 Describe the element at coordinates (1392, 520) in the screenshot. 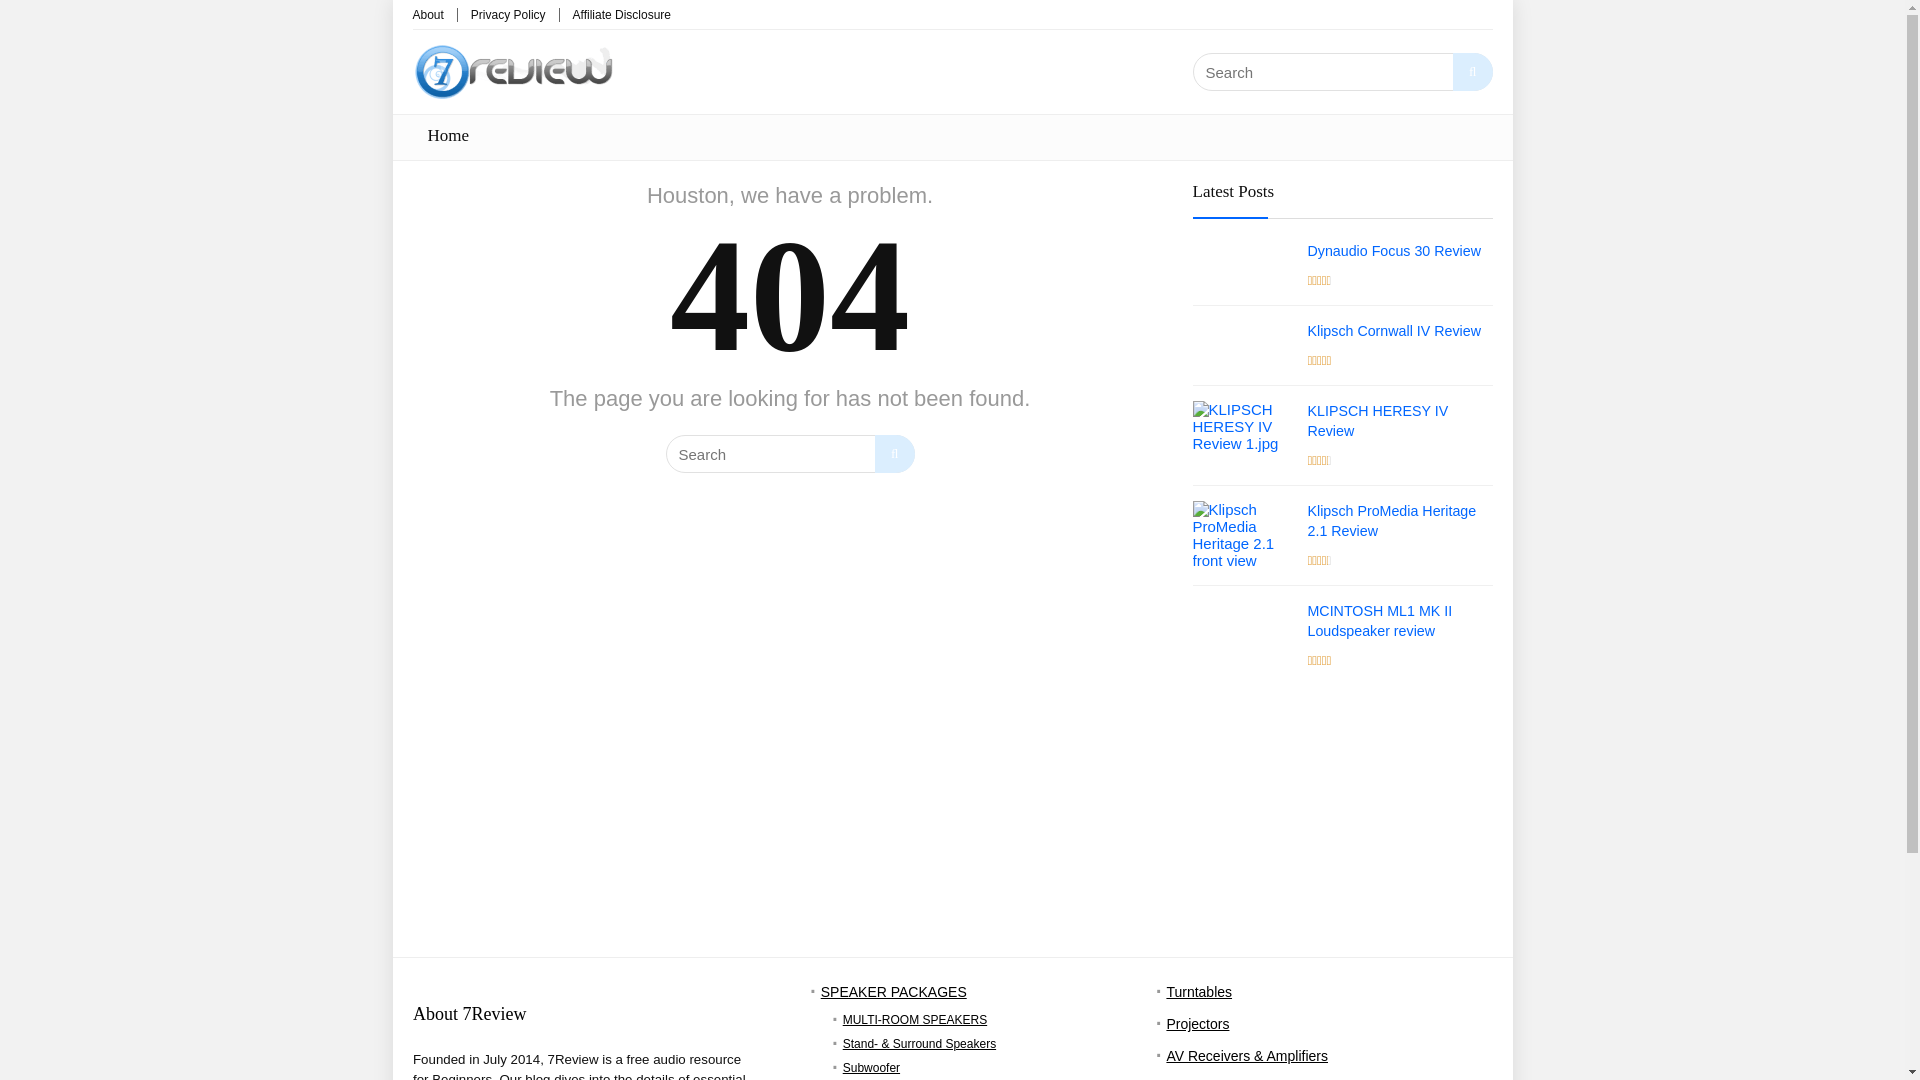

I see `Klipsch ProMedia Heritage 2.1 Review` at that location.